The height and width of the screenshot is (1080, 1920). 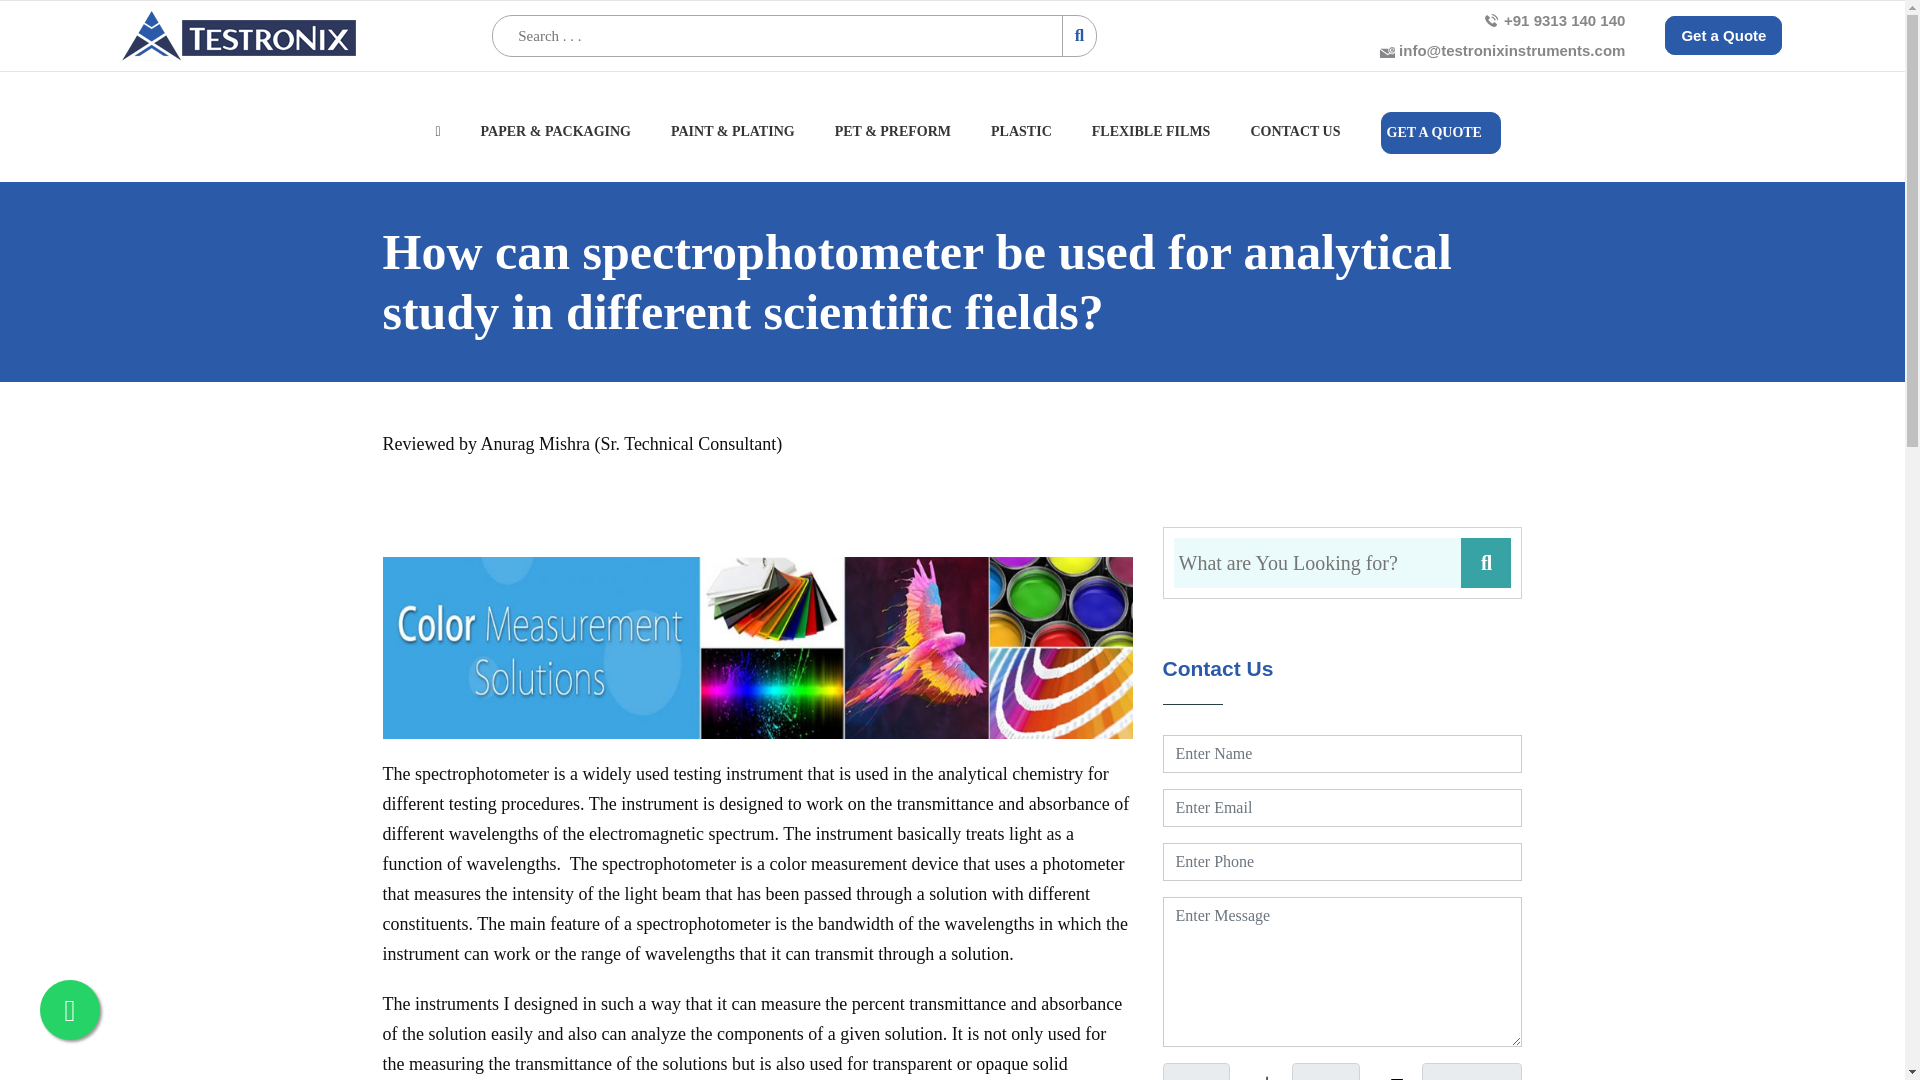 I want to click on FLEXIBLE FILMS, so click(x=1152, y=142).